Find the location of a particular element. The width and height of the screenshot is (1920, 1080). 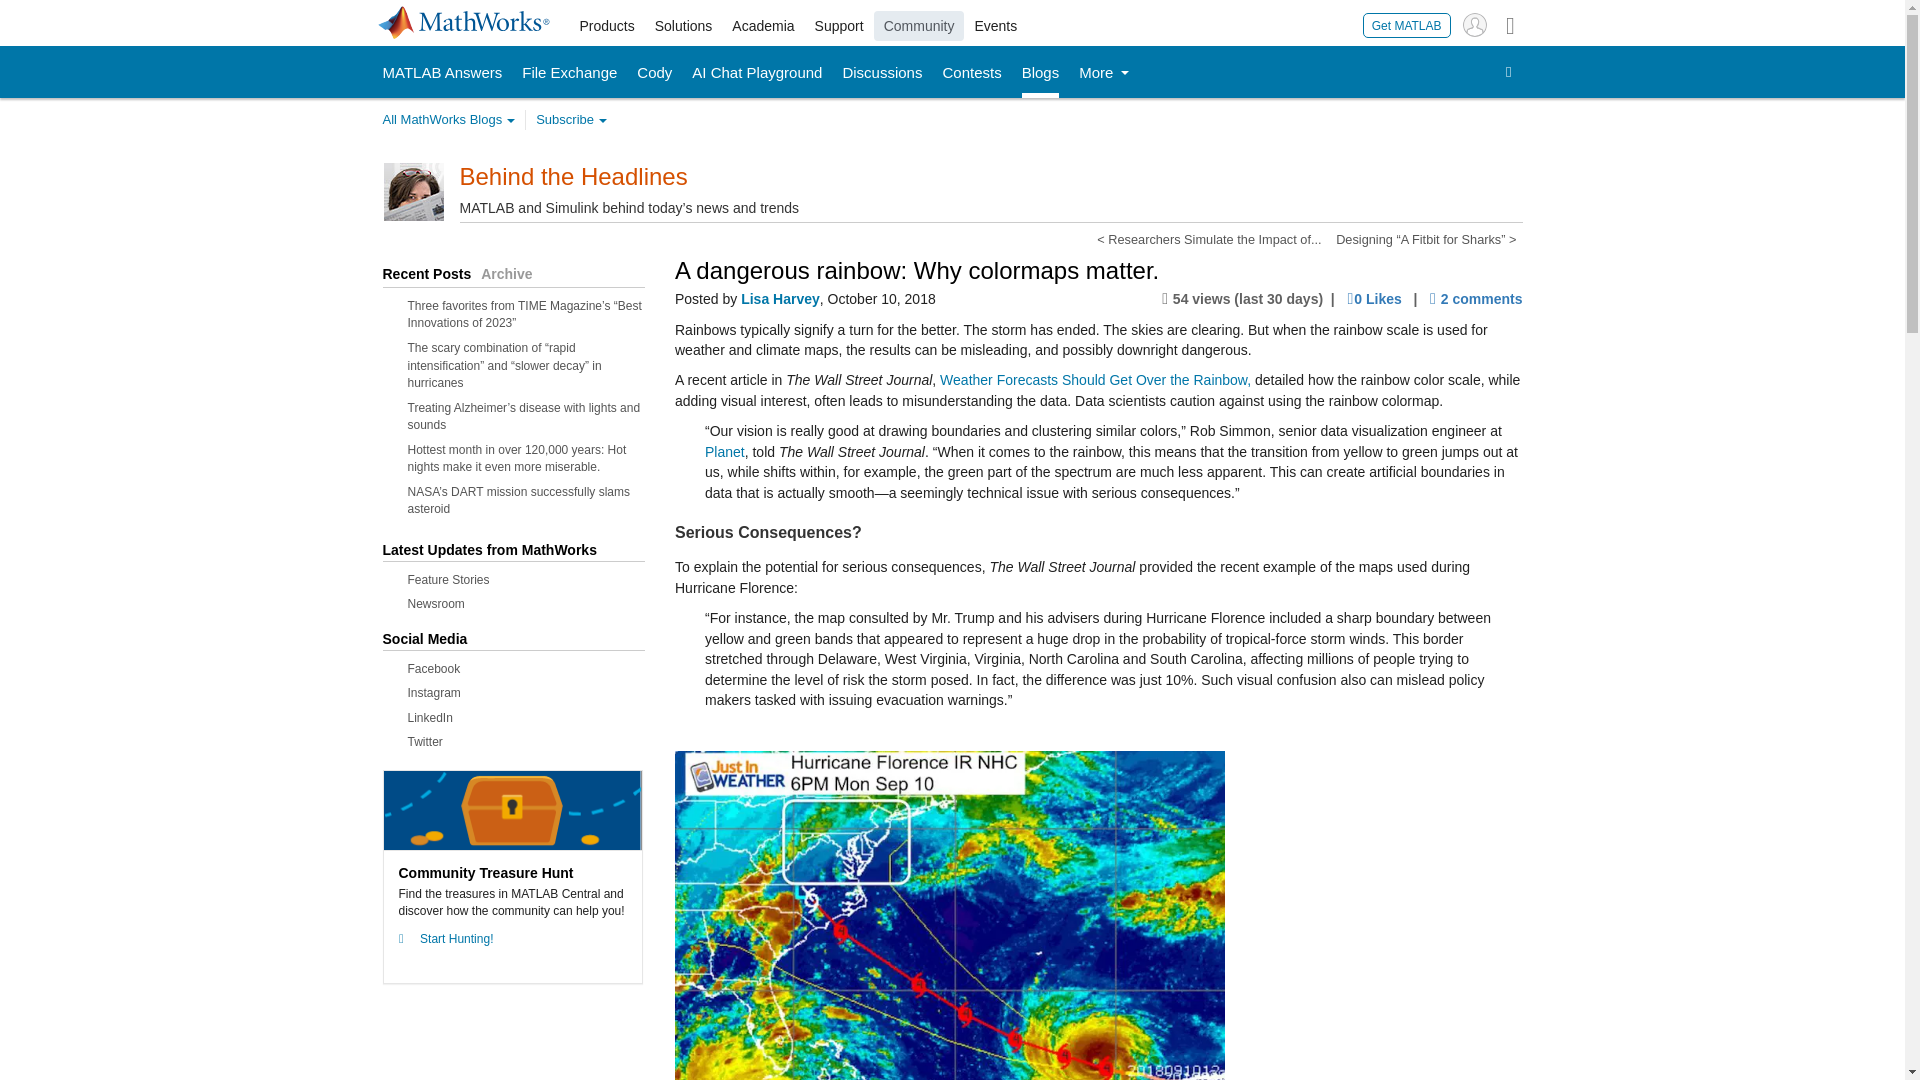

Solutions is located at coordinates (684, 26).